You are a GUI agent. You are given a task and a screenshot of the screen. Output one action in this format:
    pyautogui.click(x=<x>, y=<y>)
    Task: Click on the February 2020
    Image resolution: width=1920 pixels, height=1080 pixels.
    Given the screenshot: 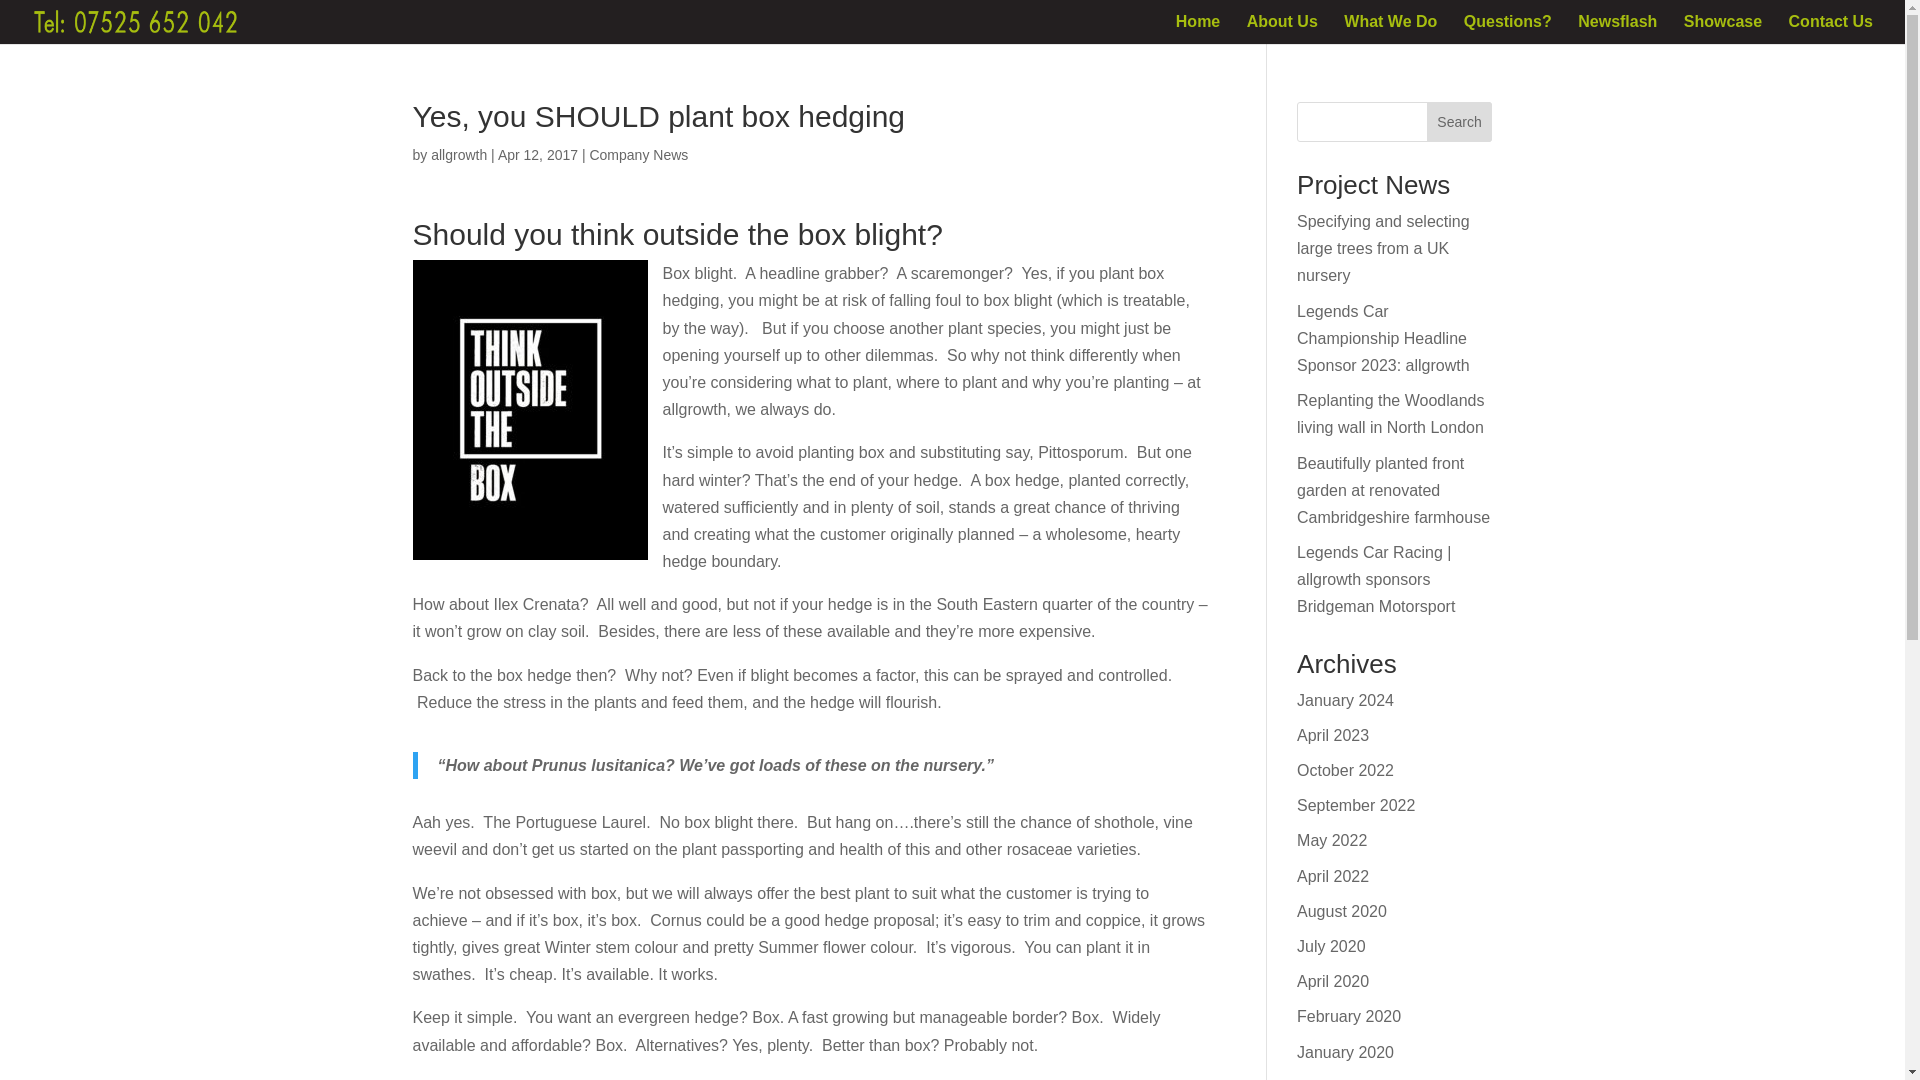 What is the action you would take?
    pyautogui.click(x=1349, y=1016)
    